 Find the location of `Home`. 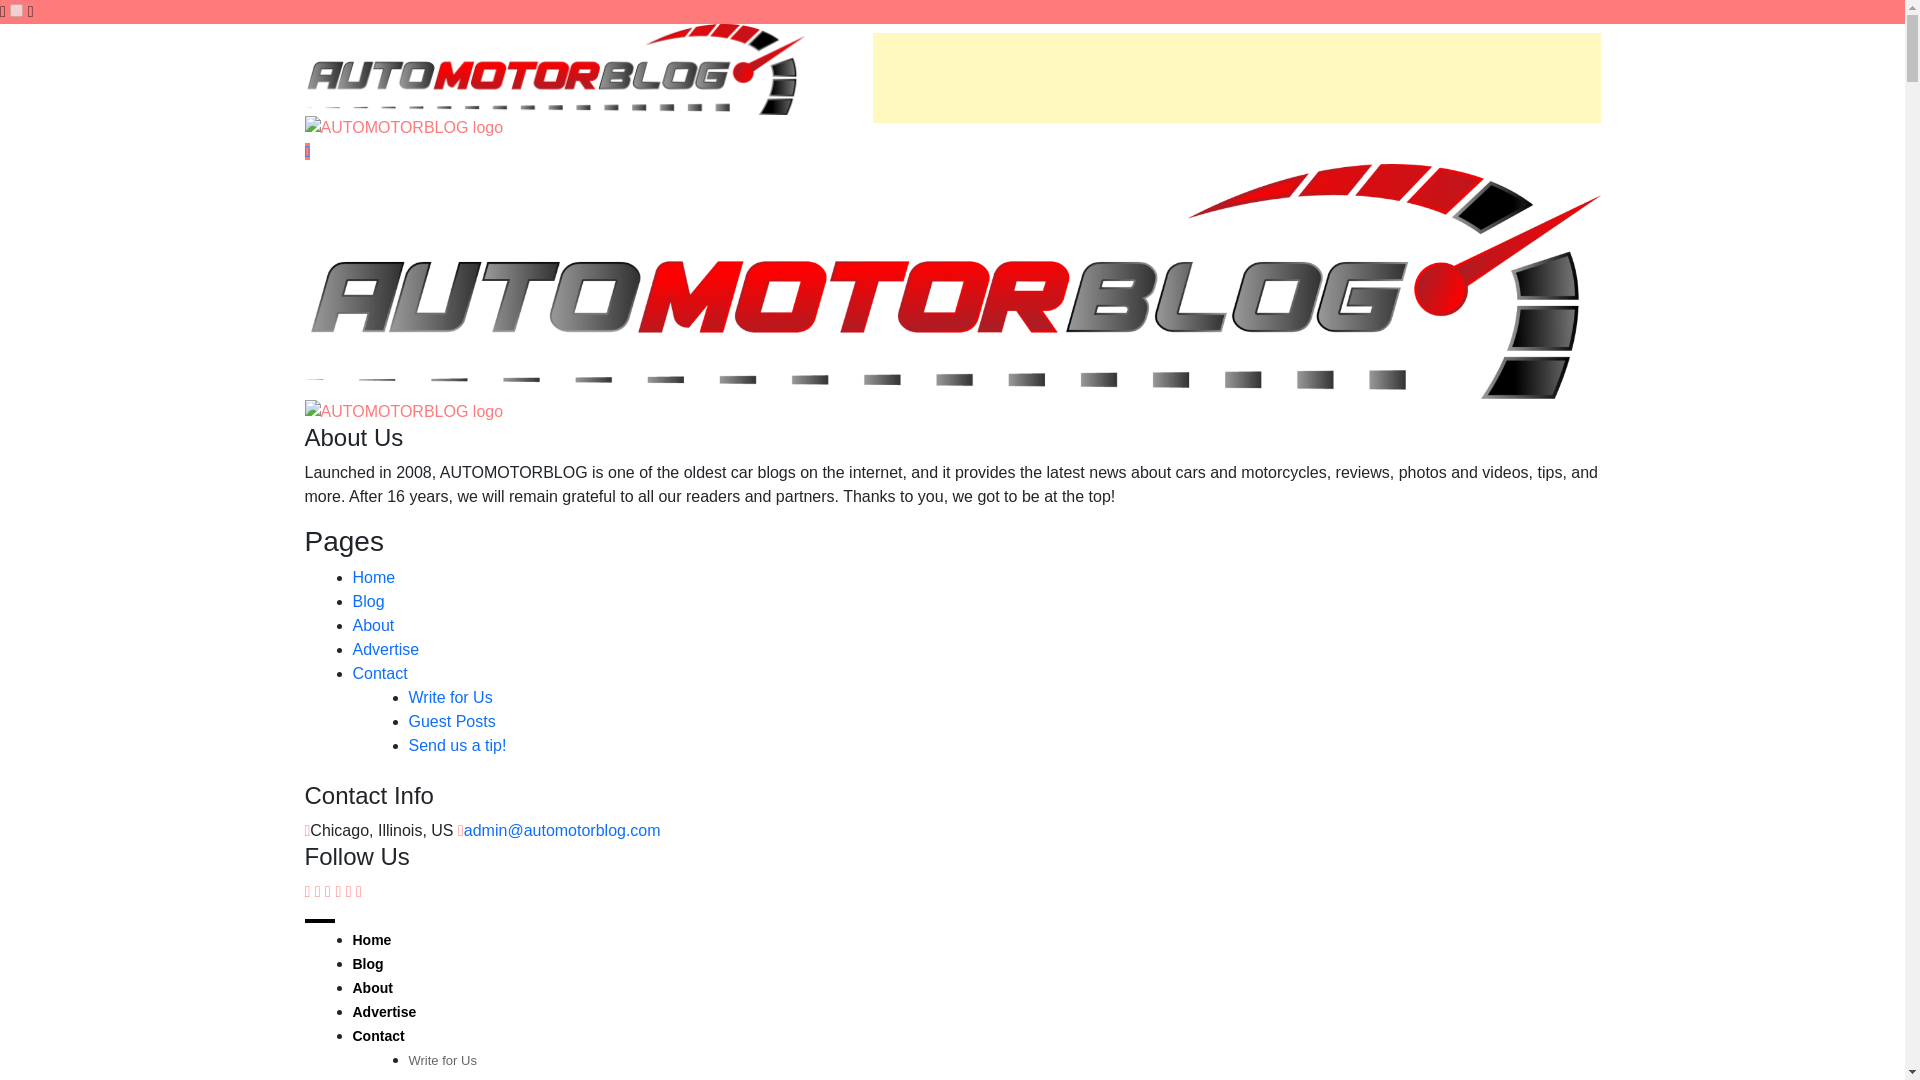

Home is located at coordinates (371, 940).